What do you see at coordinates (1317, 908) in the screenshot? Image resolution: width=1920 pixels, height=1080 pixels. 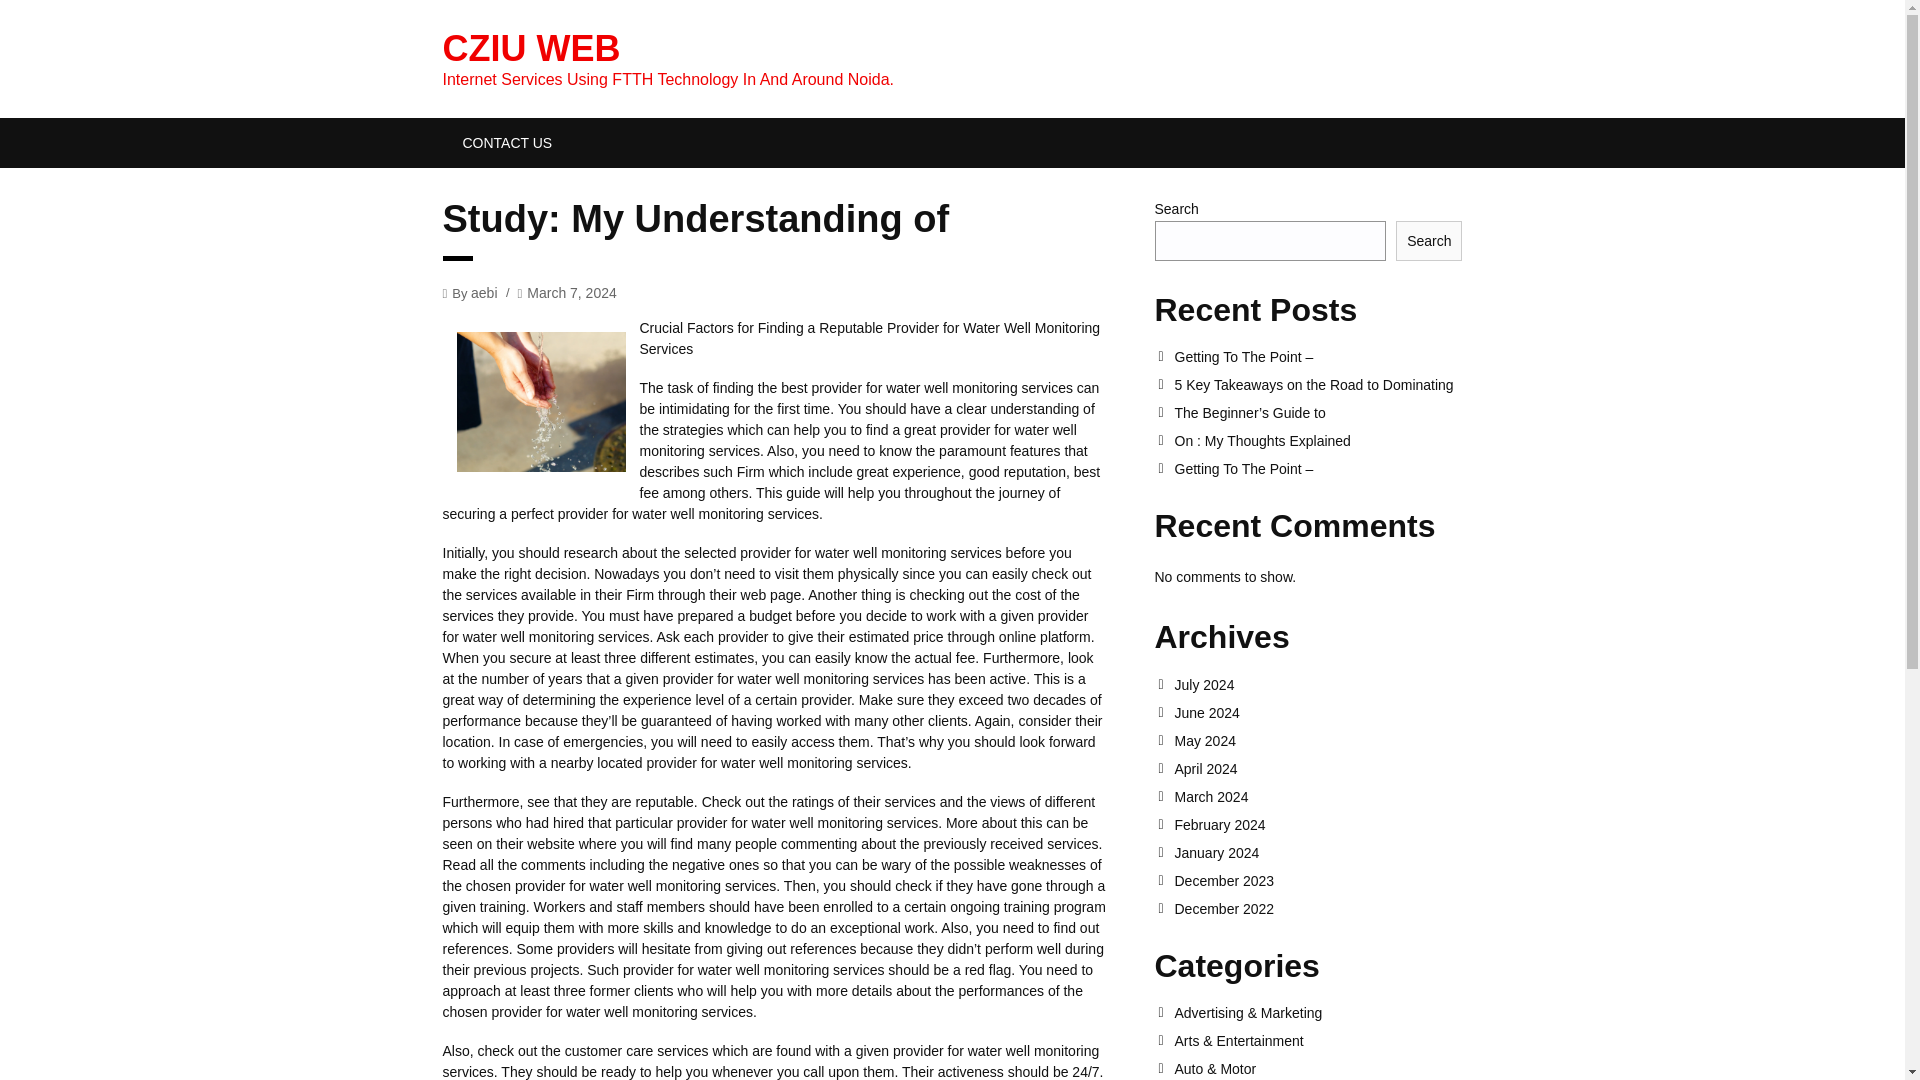 I see `December 2022` at bounding box center [1317, 908].